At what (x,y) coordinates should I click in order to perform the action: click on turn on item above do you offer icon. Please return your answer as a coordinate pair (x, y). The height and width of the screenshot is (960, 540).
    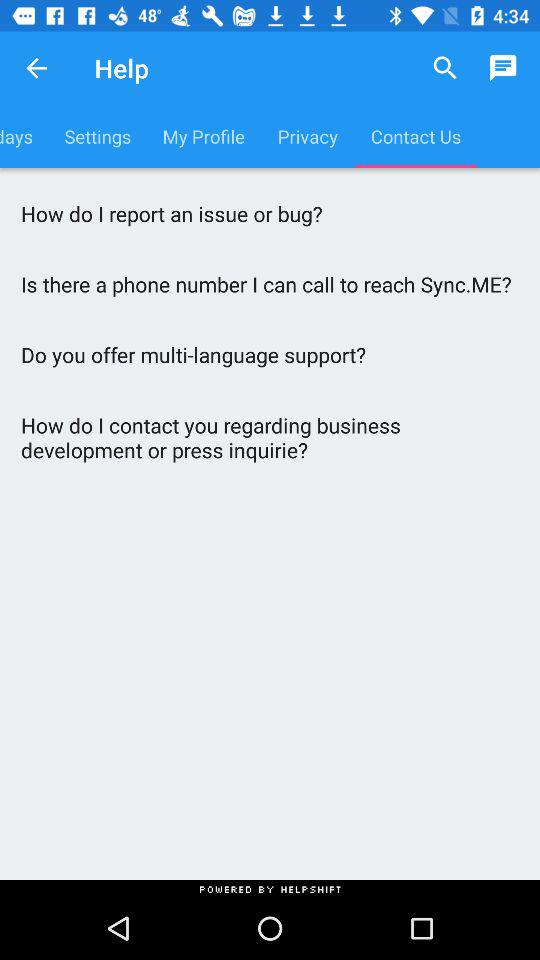
    Looking at the image, I should click on (270, 284).